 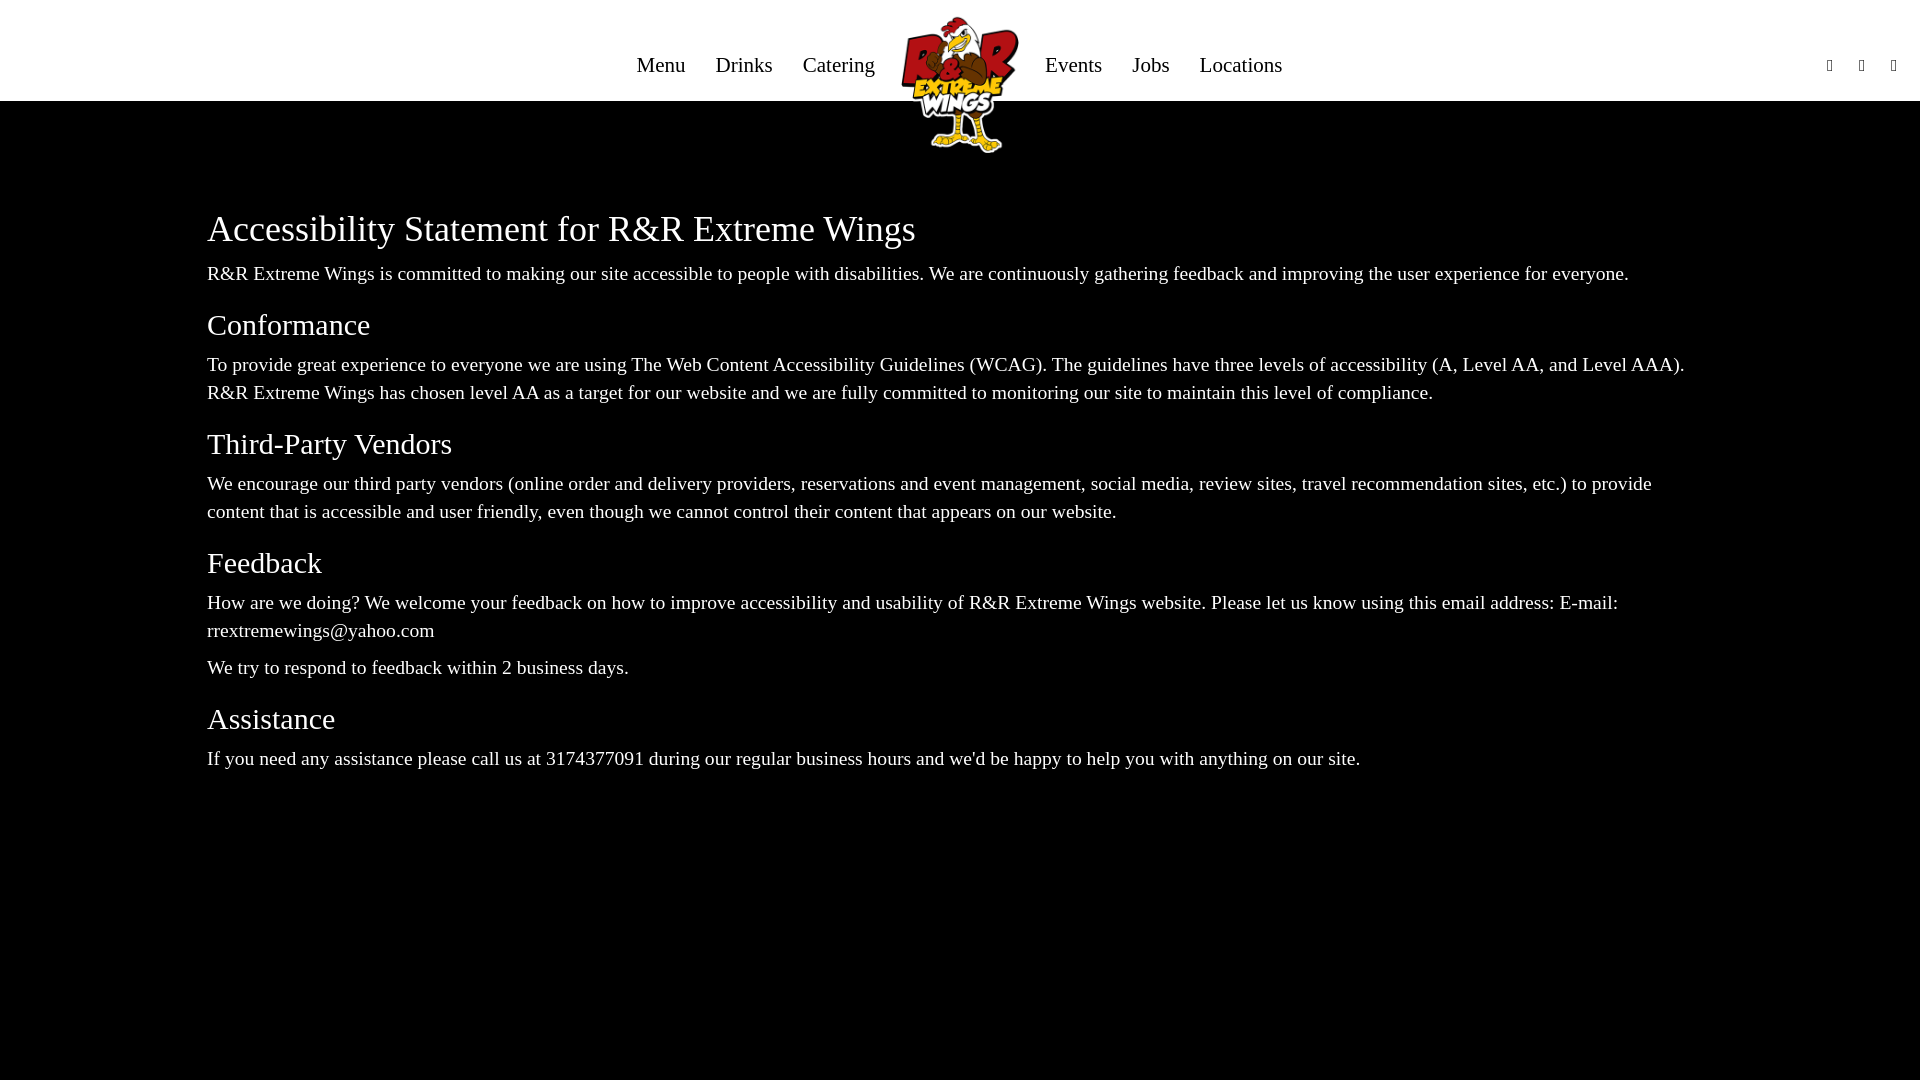 I want to click on Drinks, so click(x=744, y=64).